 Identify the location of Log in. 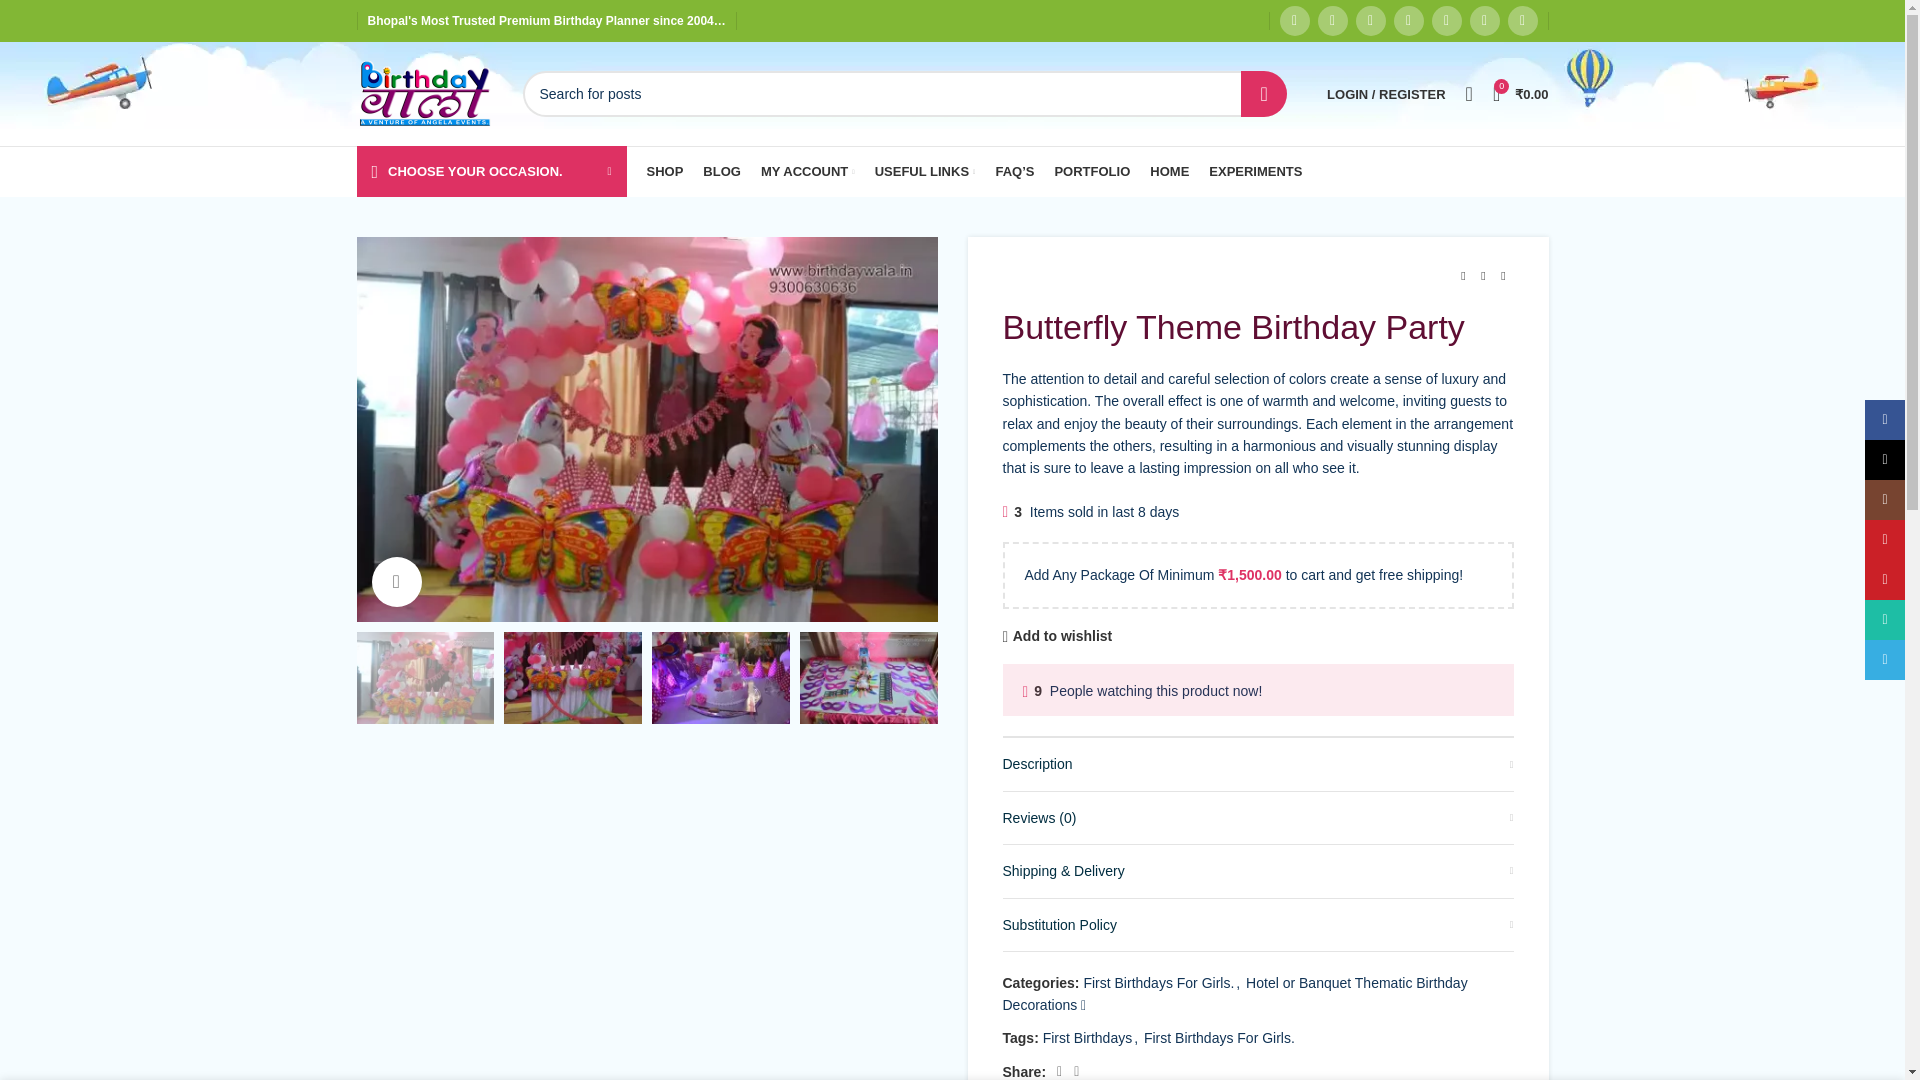
(1280, 412).